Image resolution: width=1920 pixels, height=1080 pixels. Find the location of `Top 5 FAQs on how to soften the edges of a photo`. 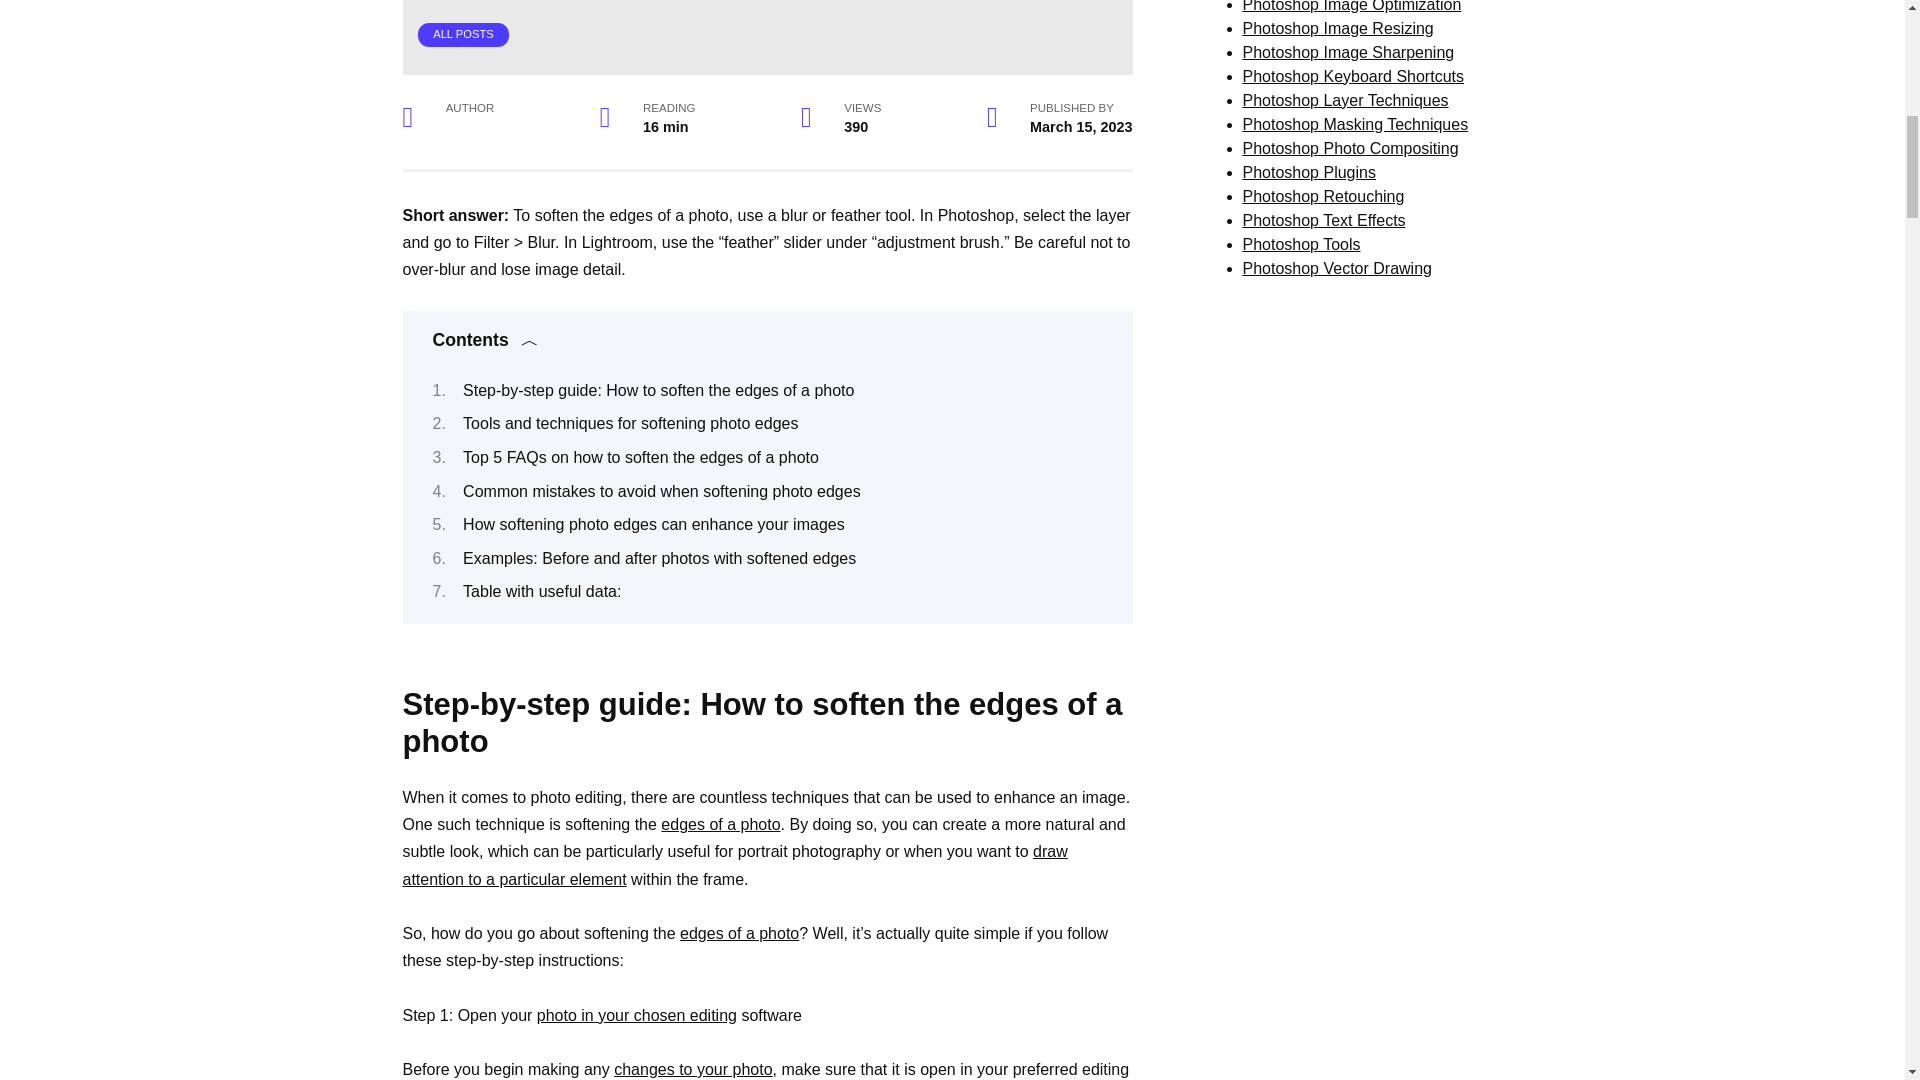

Top 5 FAQs on how to soften the edges of a photo is located at coordinates (640, 457).